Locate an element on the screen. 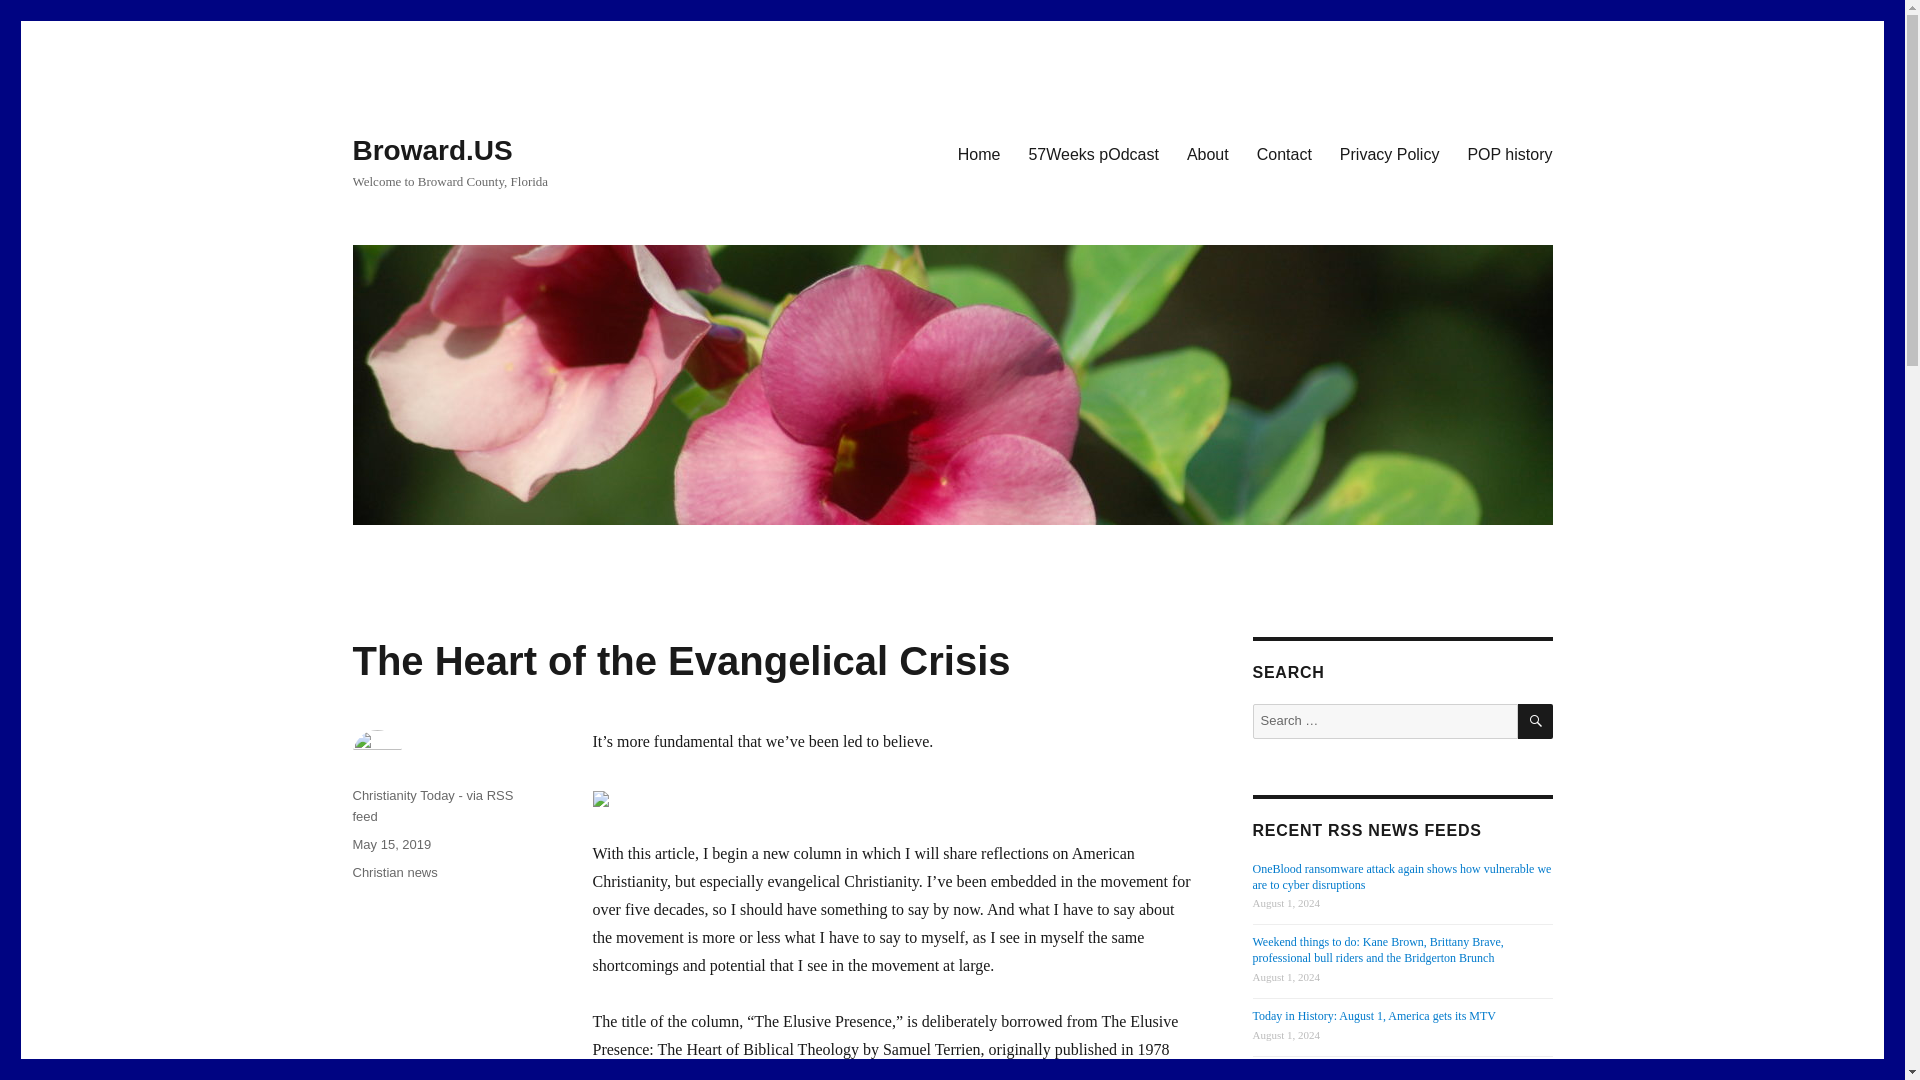 This screenshot has width=1920, height=1080. Christianity Today - via RSS feed is located at coordinates (432, 806).